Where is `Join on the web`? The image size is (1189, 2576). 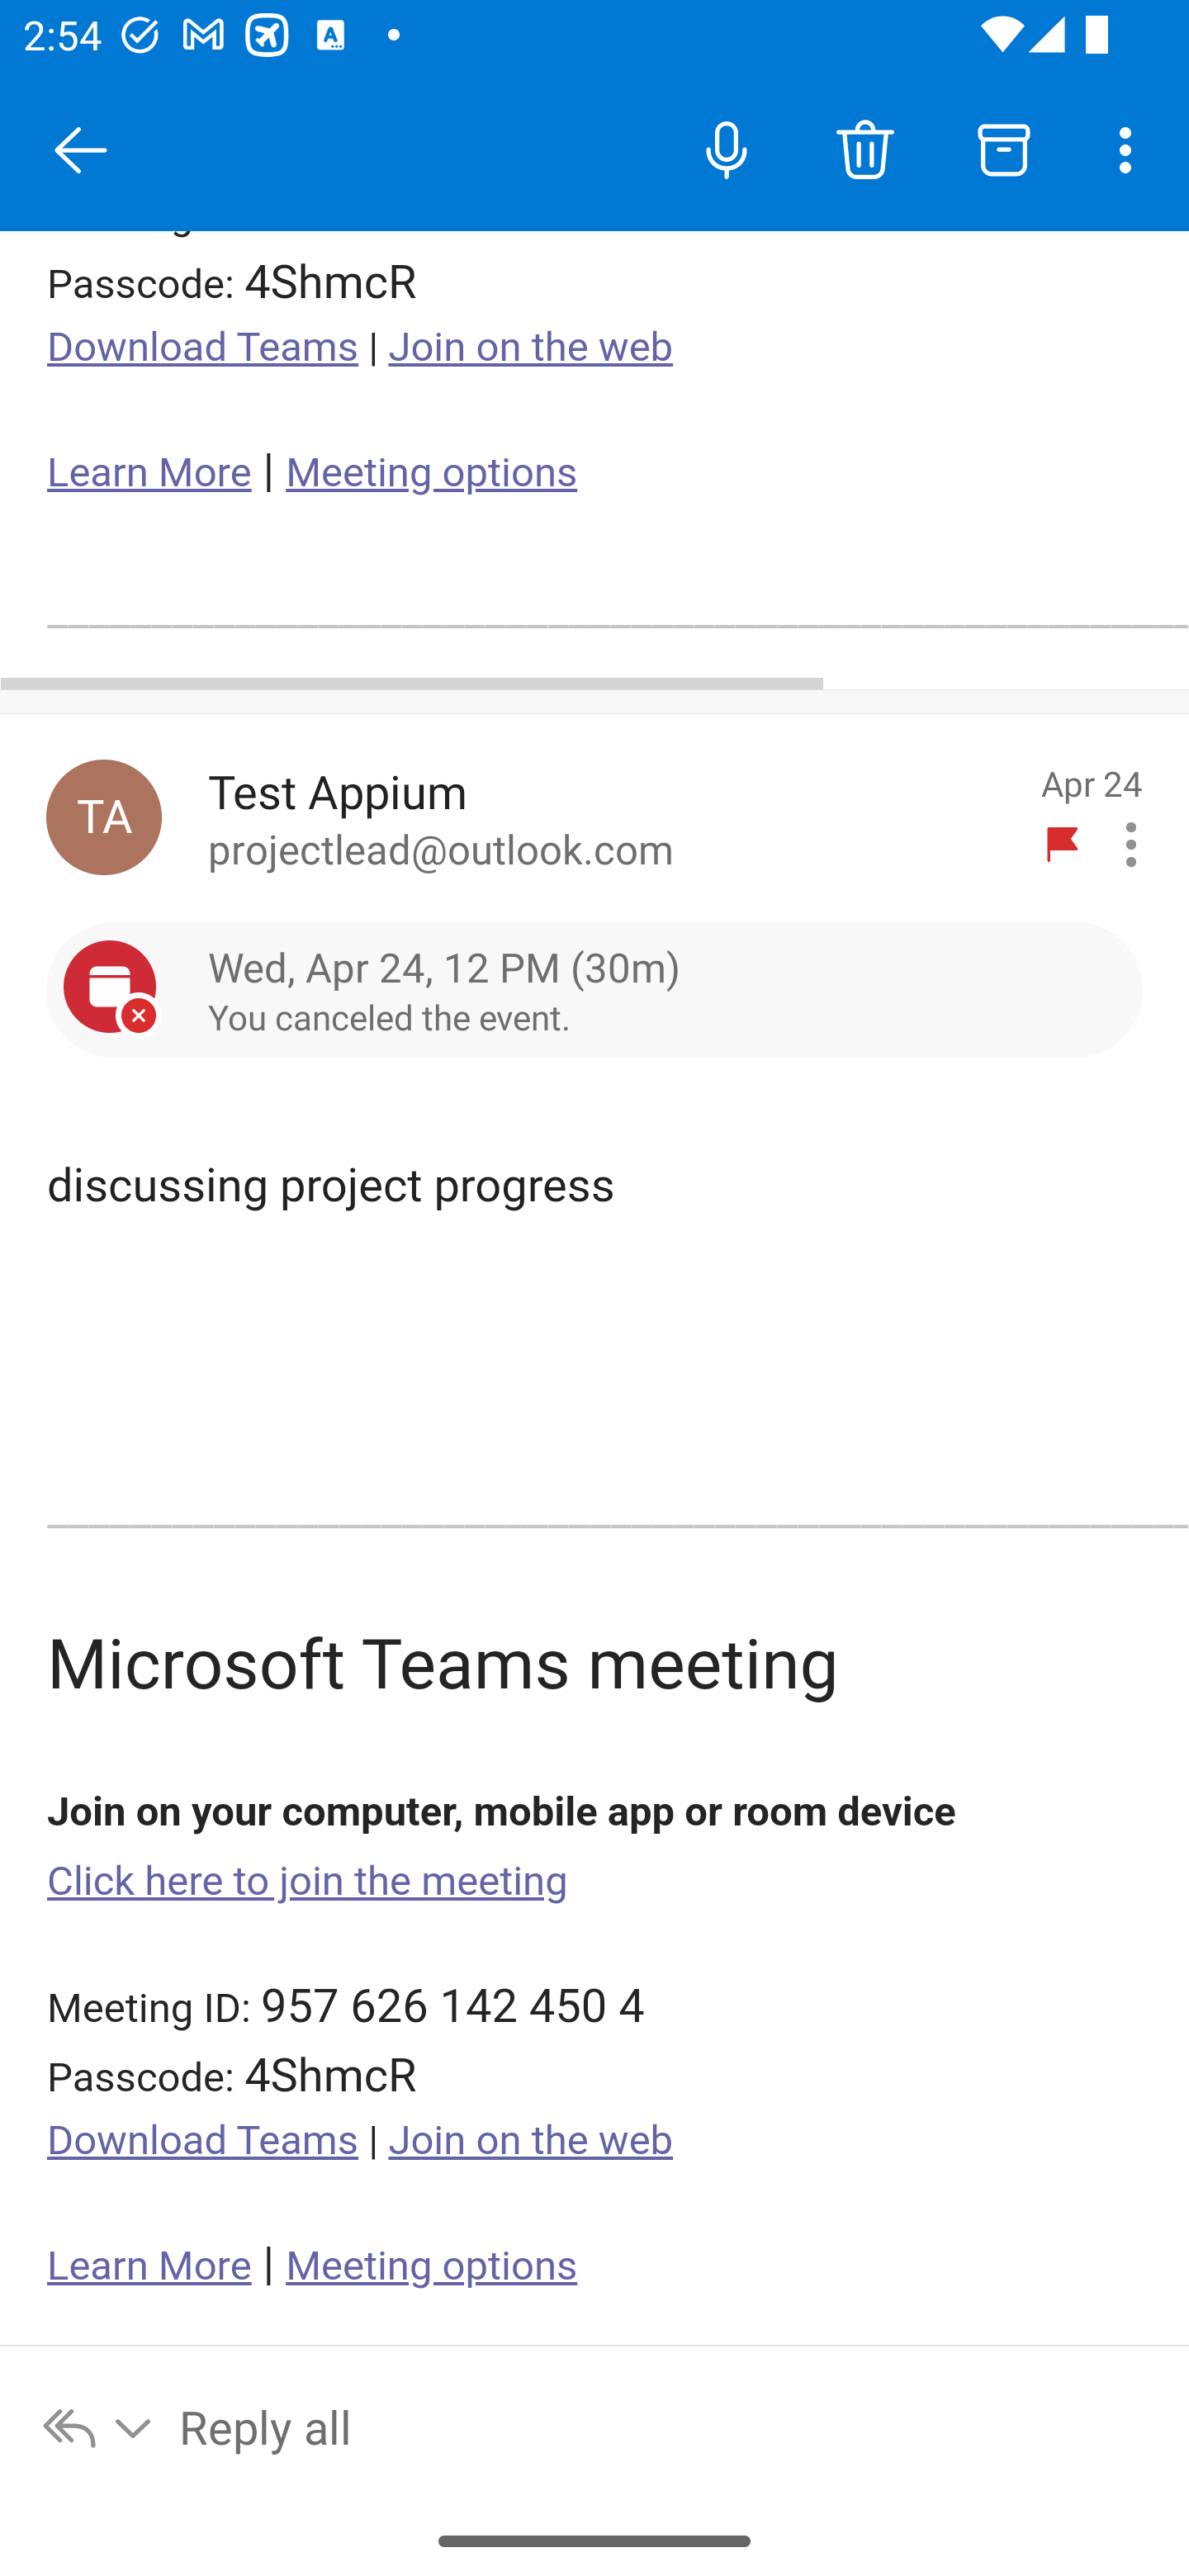 Join on the web is located at coordinates (530, 2138).